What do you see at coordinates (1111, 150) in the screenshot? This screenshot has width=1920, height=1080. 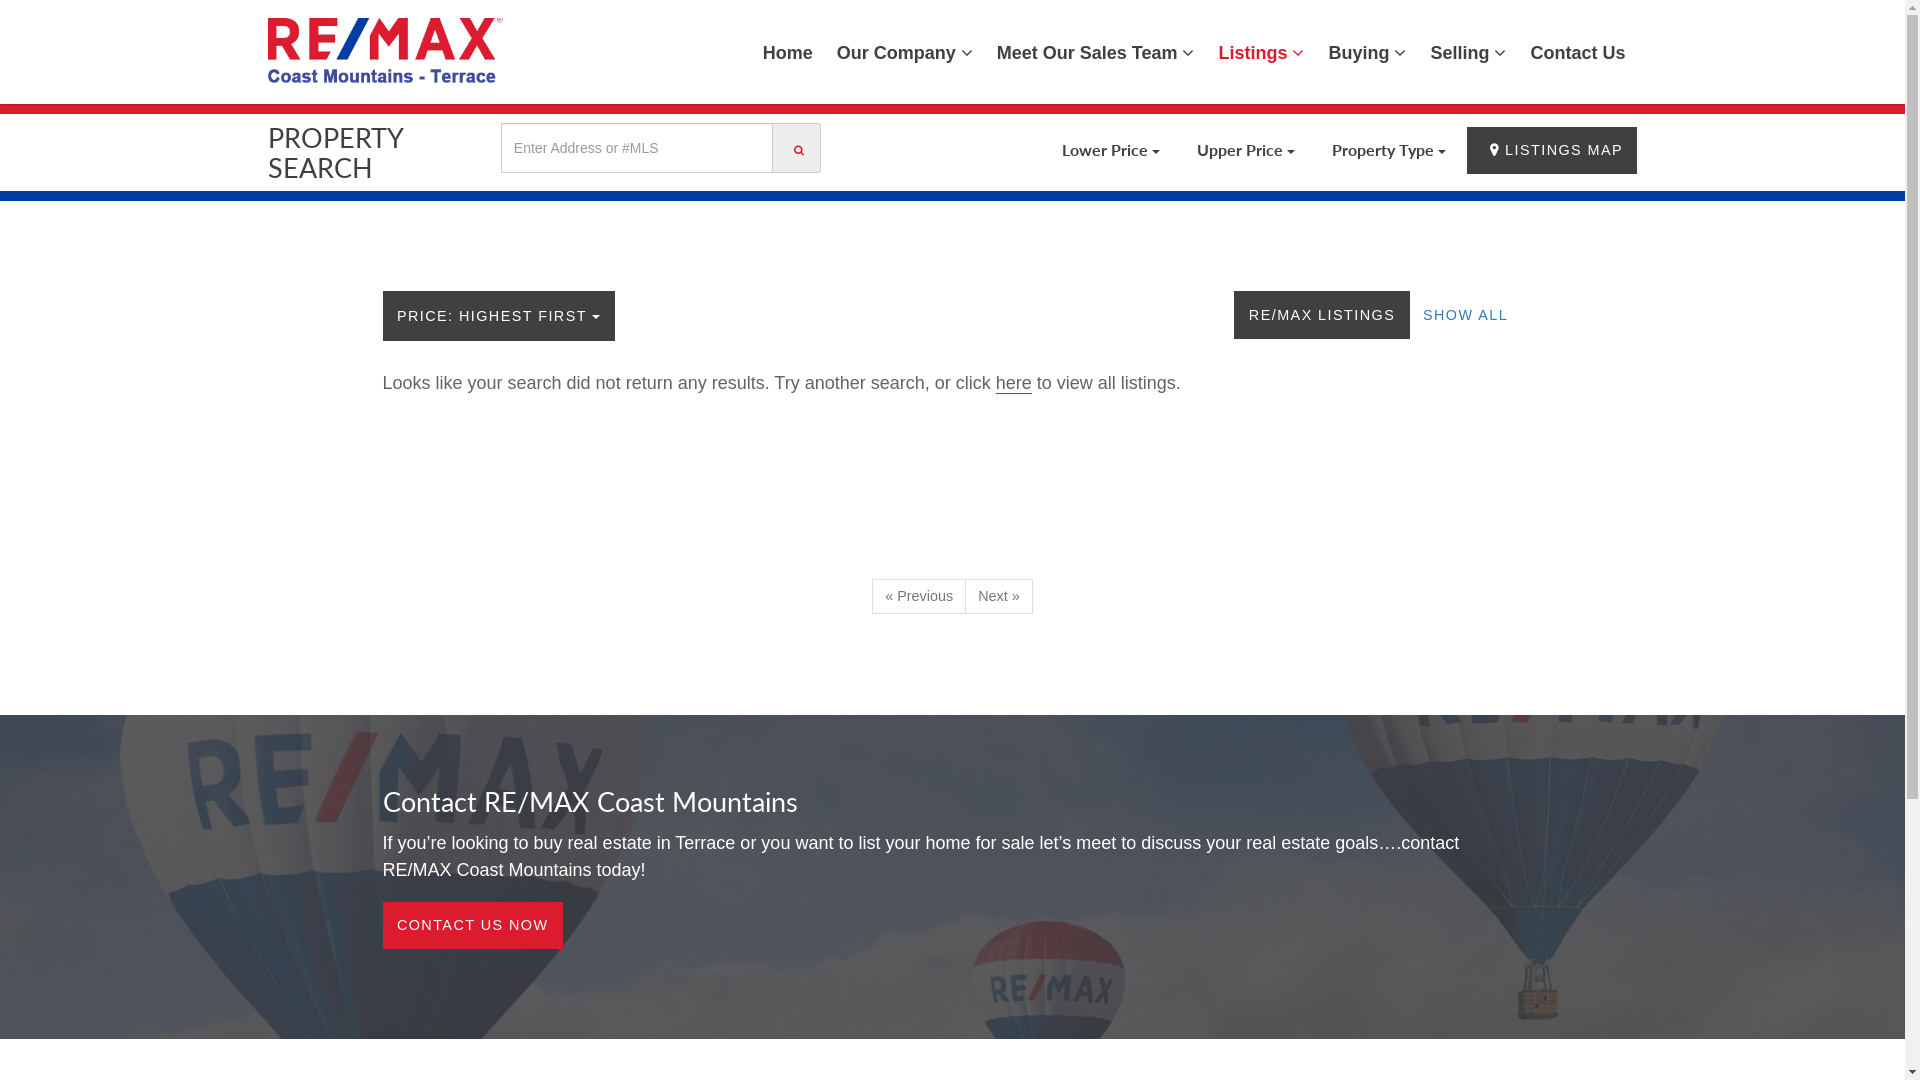 I see `Lower Price` at bounding box center [1111, 150].